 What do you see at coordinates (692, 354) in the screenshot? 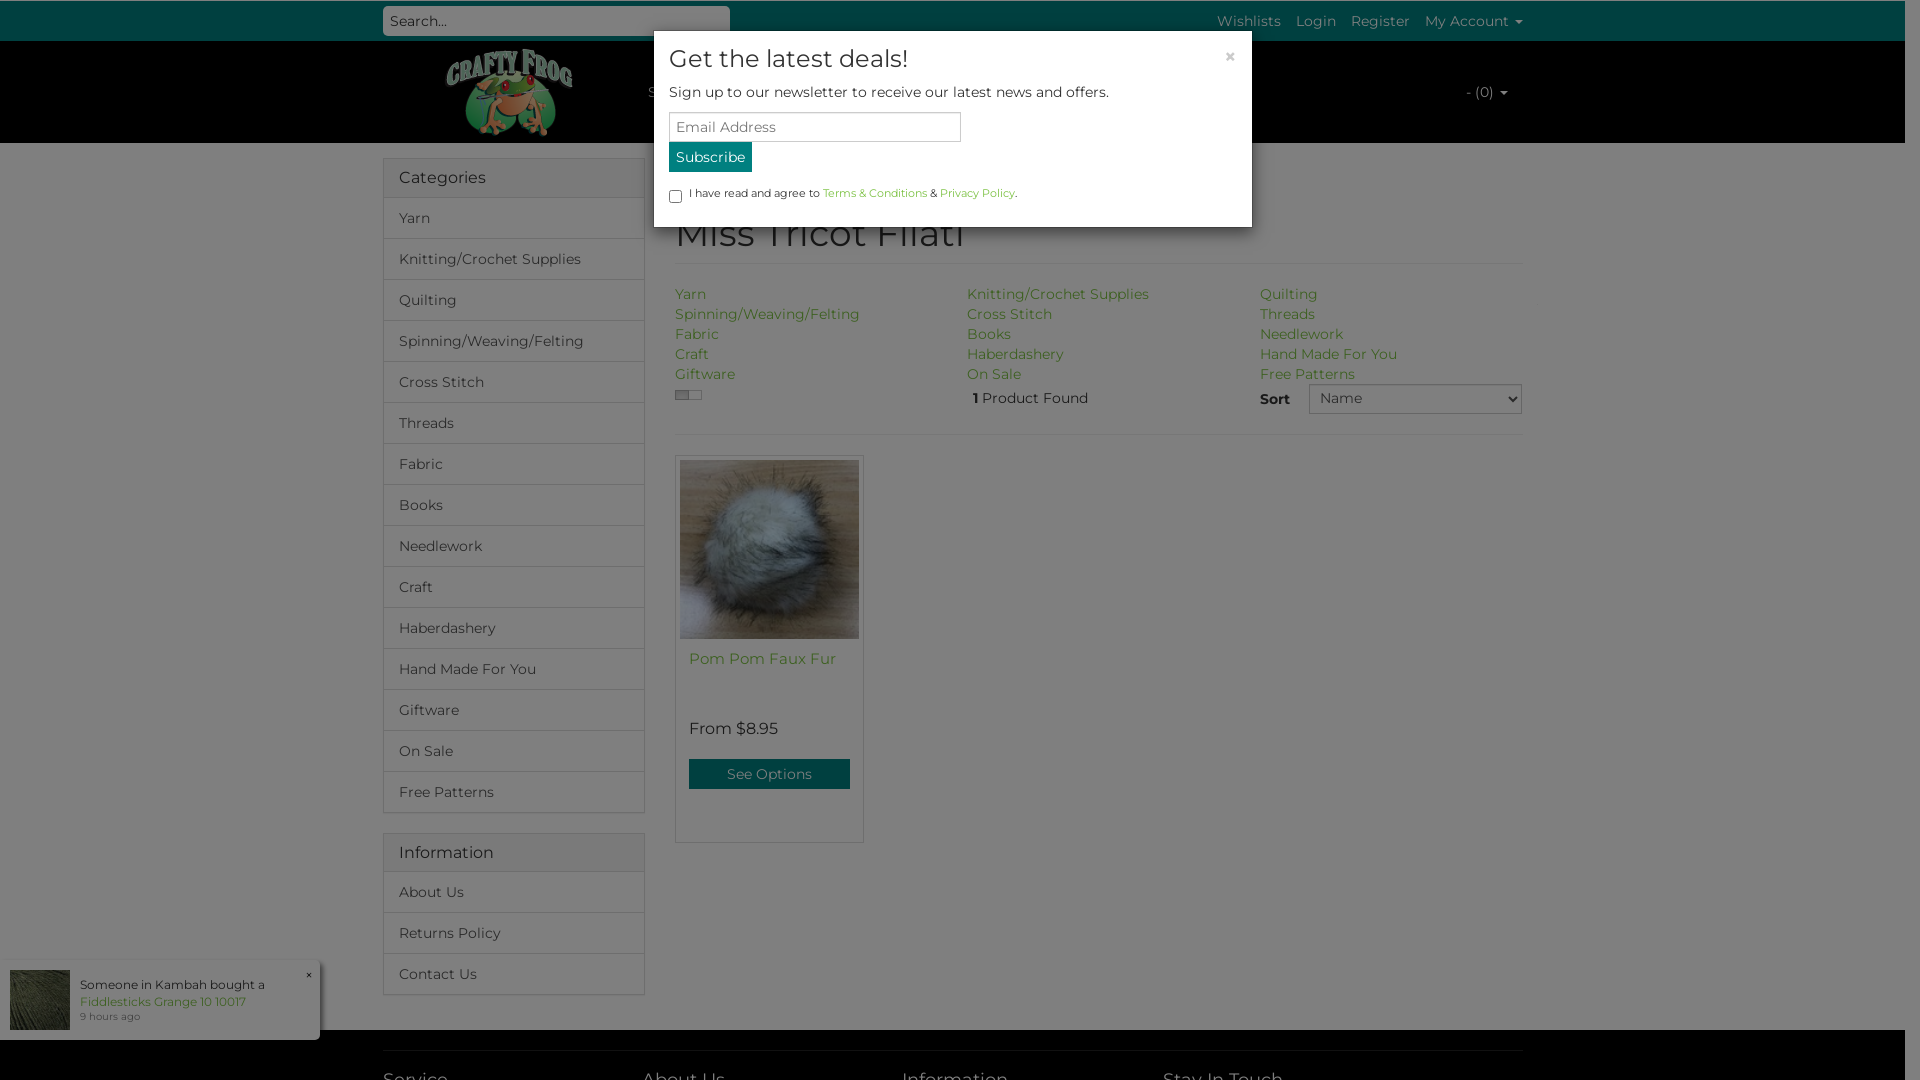
I see `Craft` at bounding box center [692, 354].